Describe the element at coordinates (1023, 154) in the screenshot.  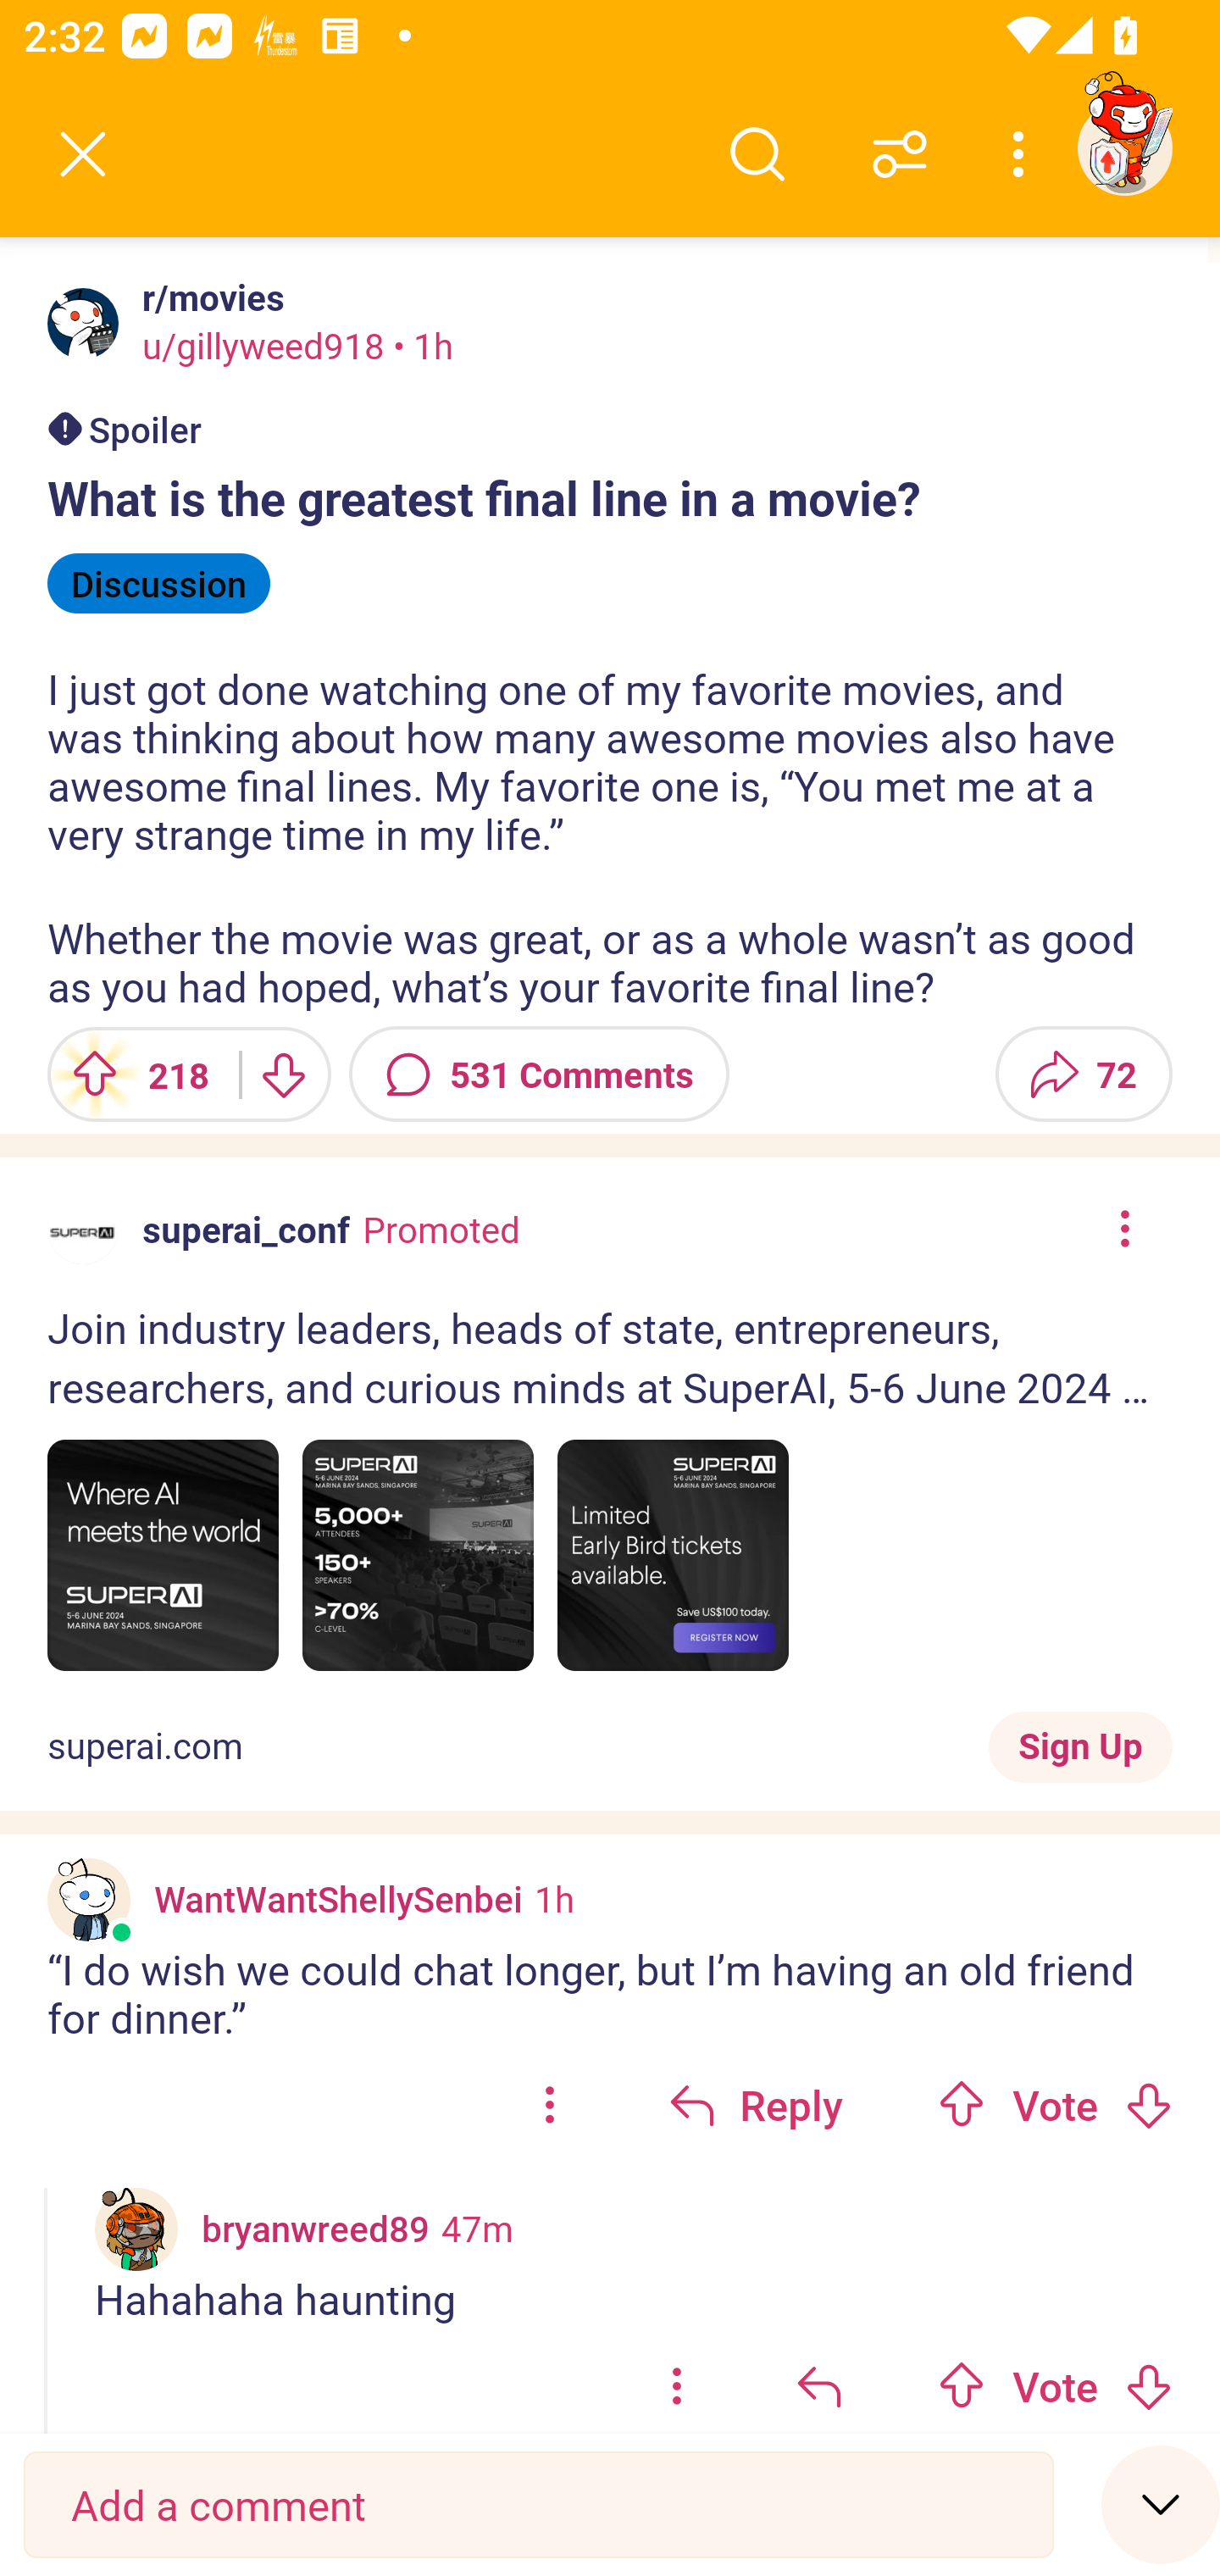
I see `More options` at that location.